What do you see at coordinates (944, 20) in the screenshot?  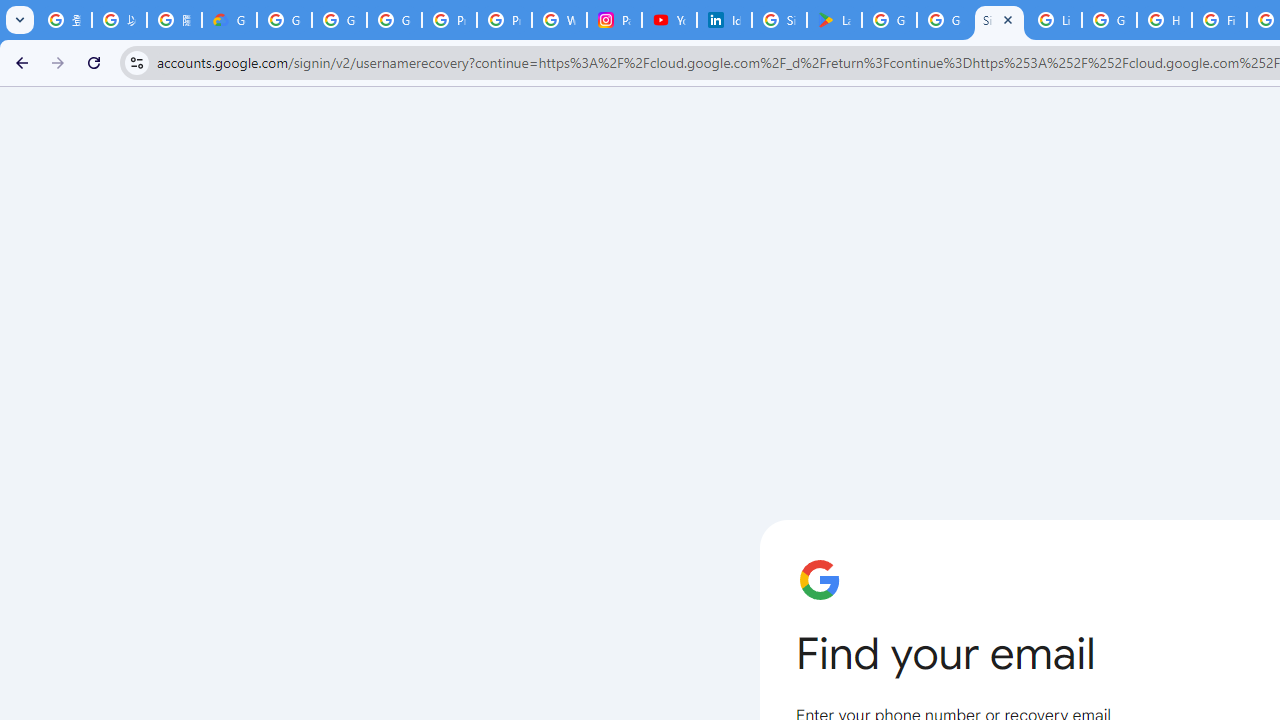 I see `Google Workspace - Specific Terms` at bounding box center [944, 20].